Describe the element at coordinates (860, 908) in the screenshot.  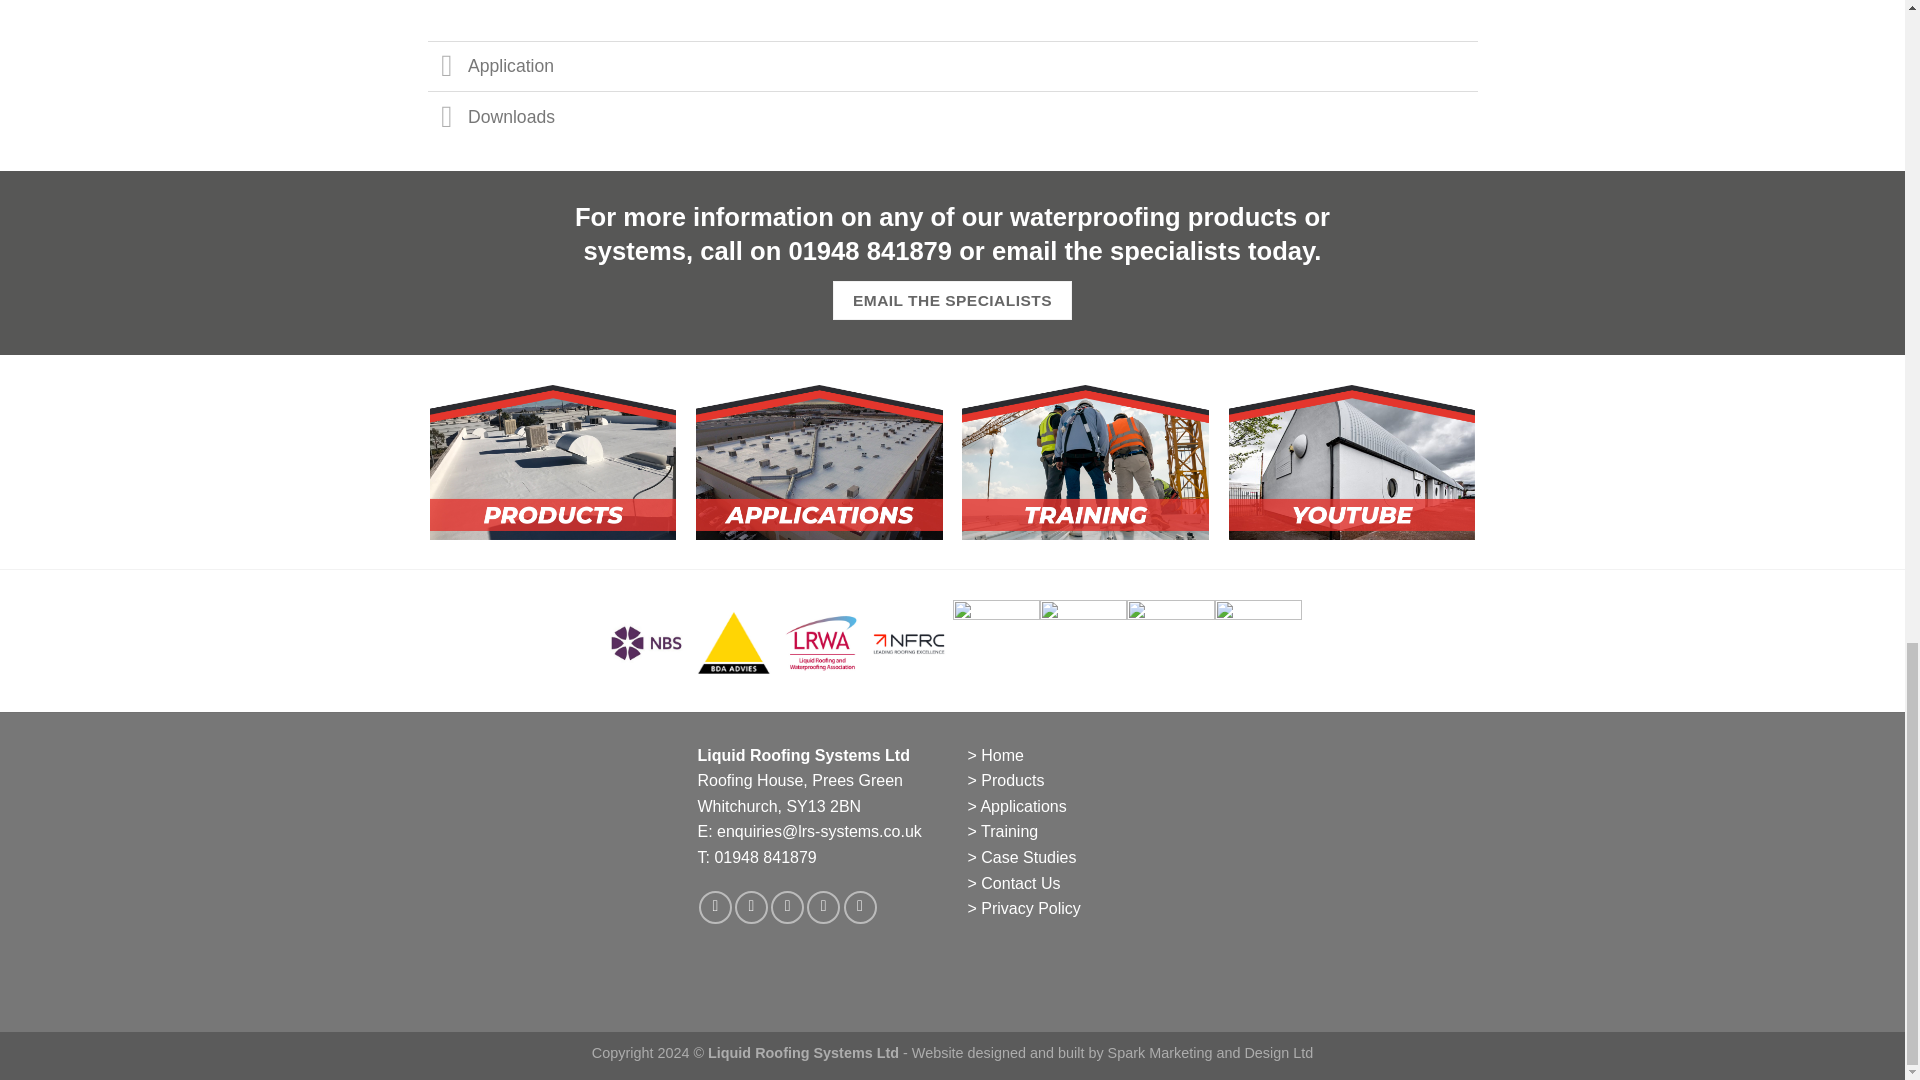
I see `Follow on YouTube` at that location.